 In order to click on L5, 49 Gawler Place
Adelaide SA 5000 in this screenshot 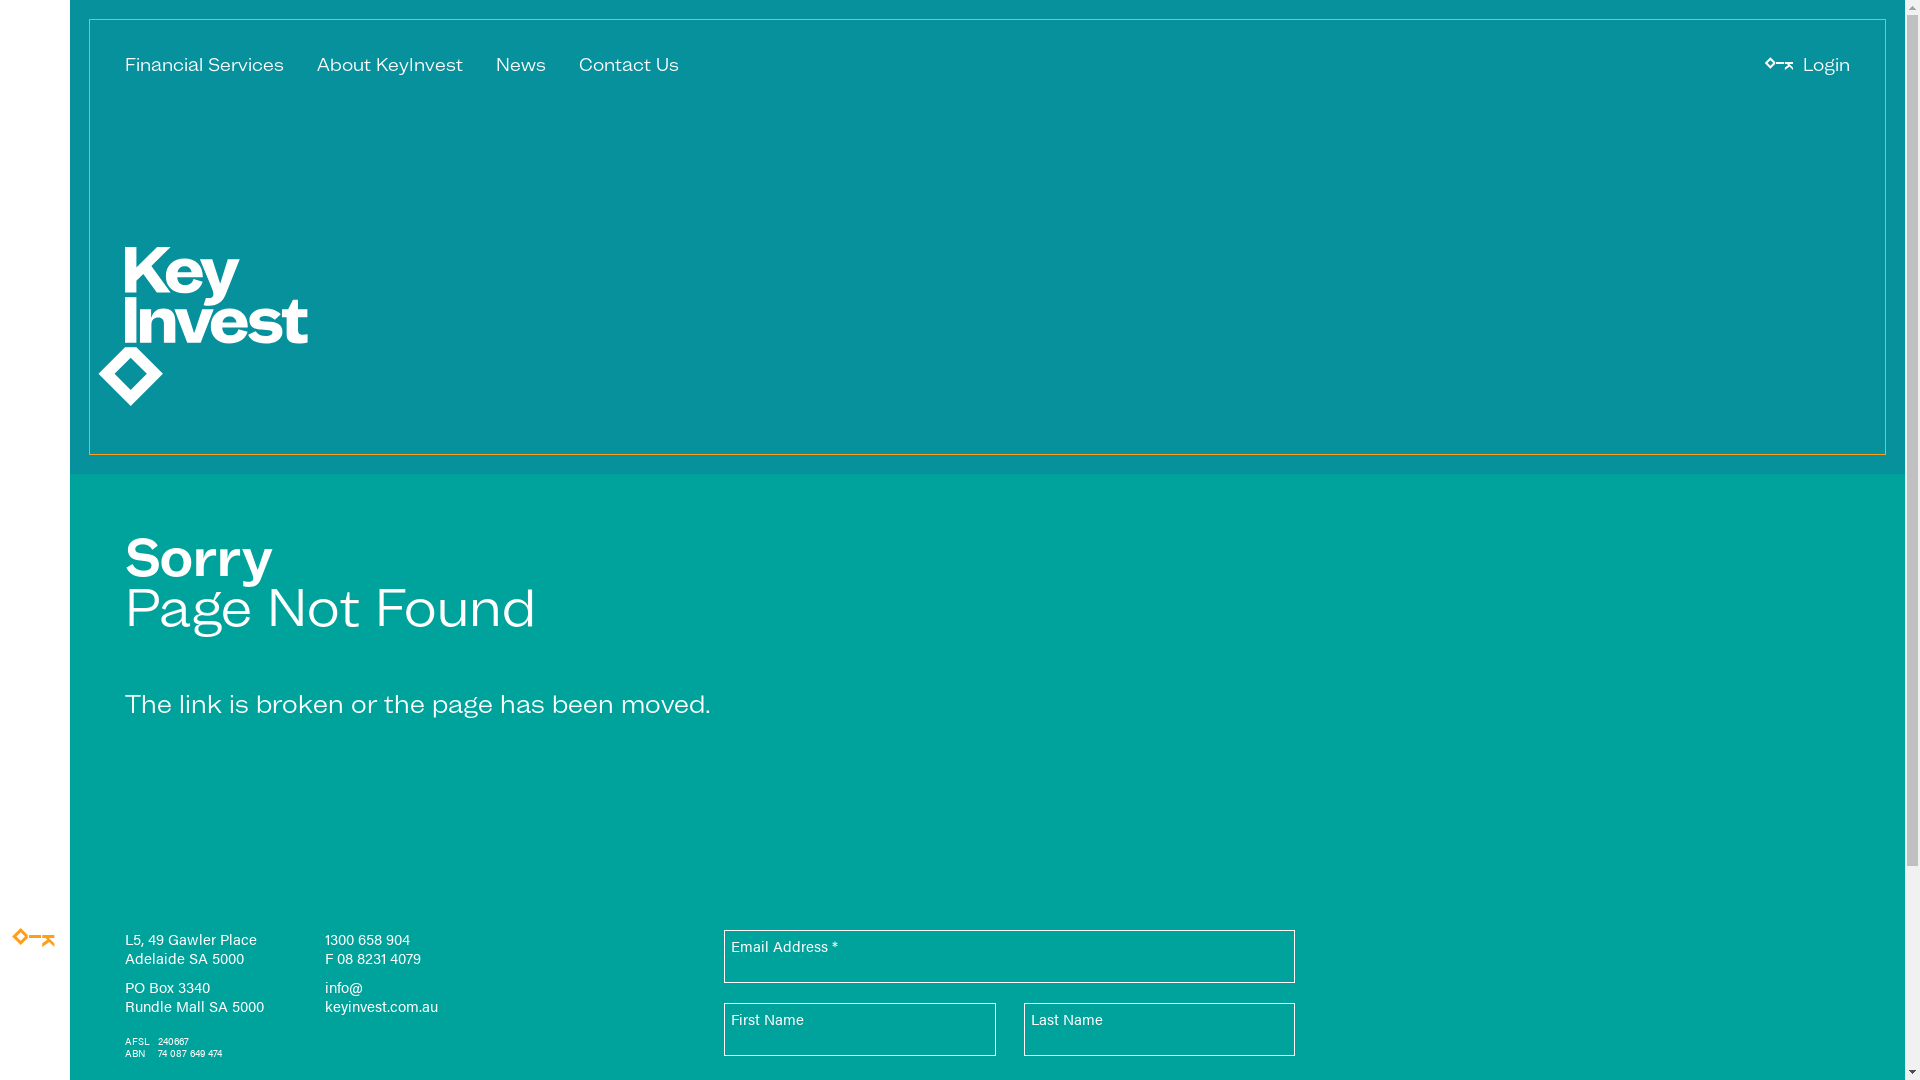, I will do `click(191, 948)`.